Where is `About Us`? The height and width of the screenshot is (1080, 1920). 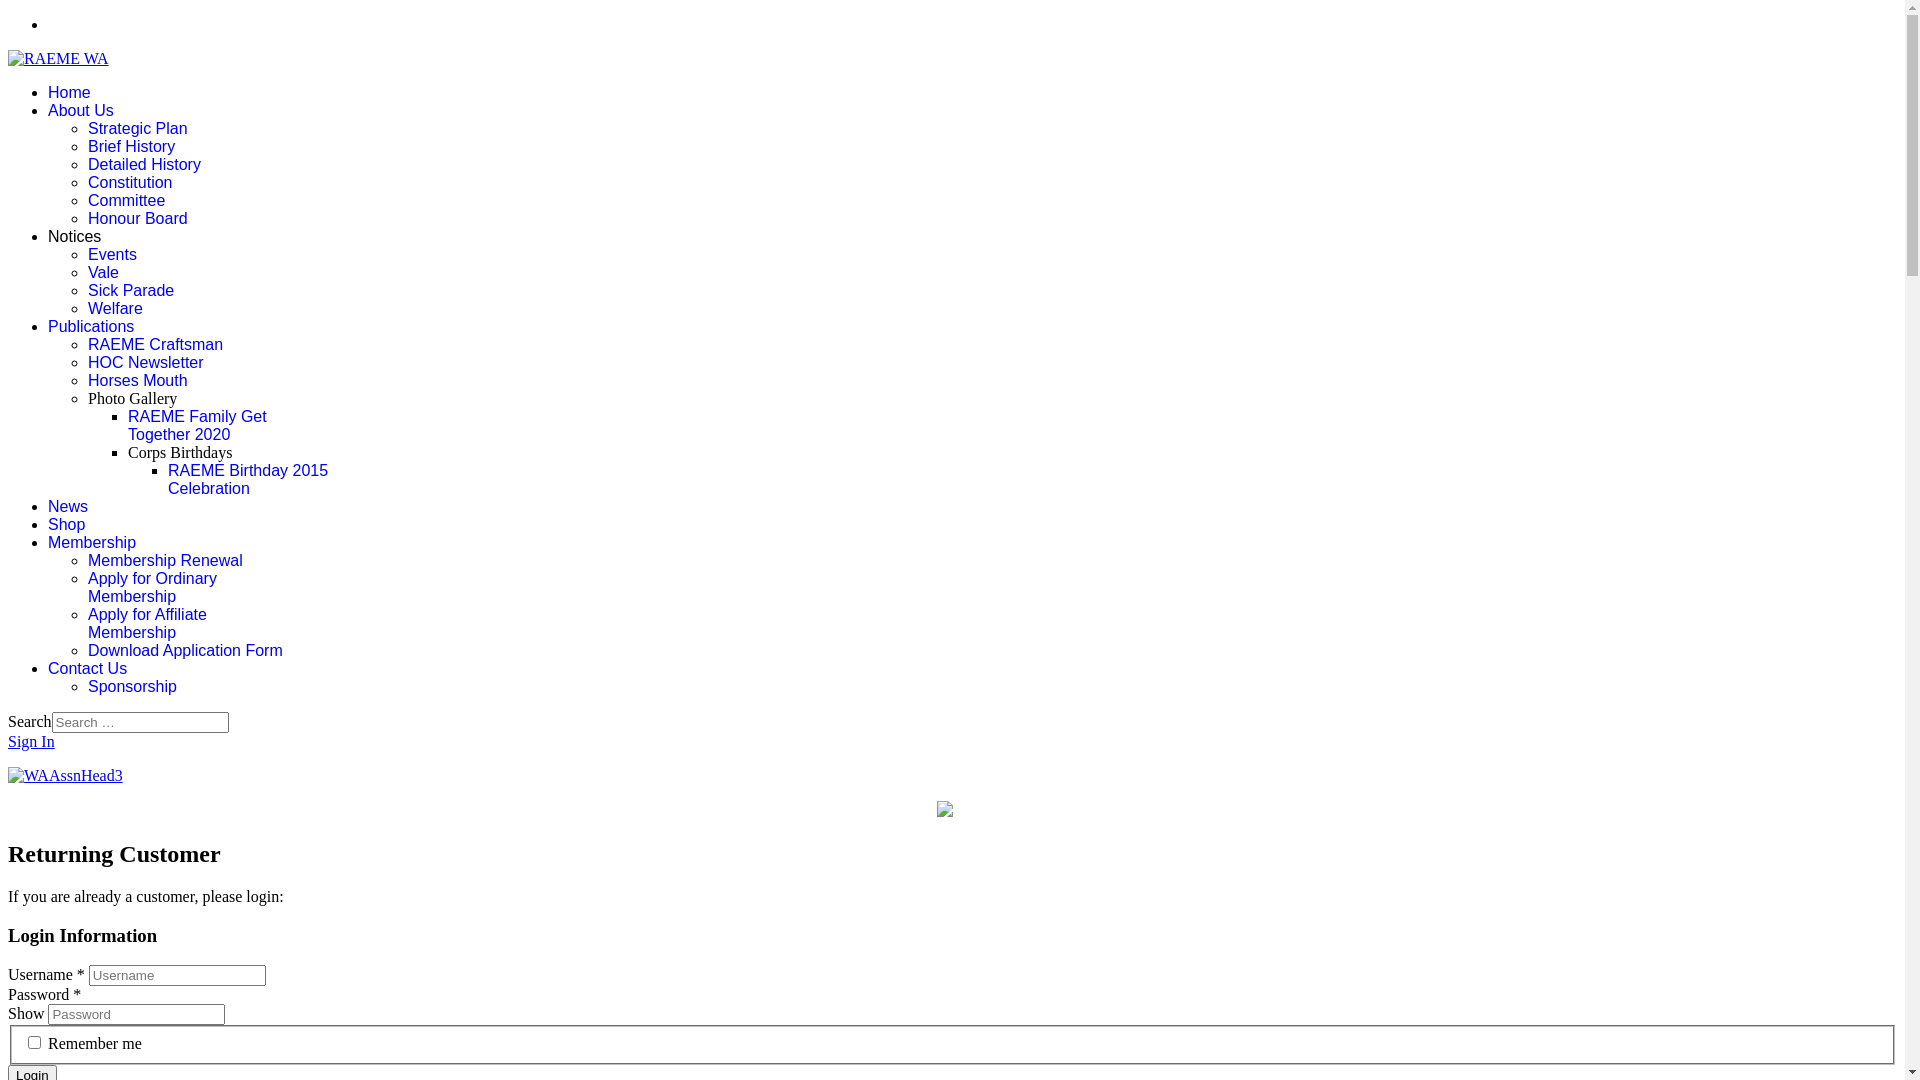
About Us is located at coordinates (81, 110).